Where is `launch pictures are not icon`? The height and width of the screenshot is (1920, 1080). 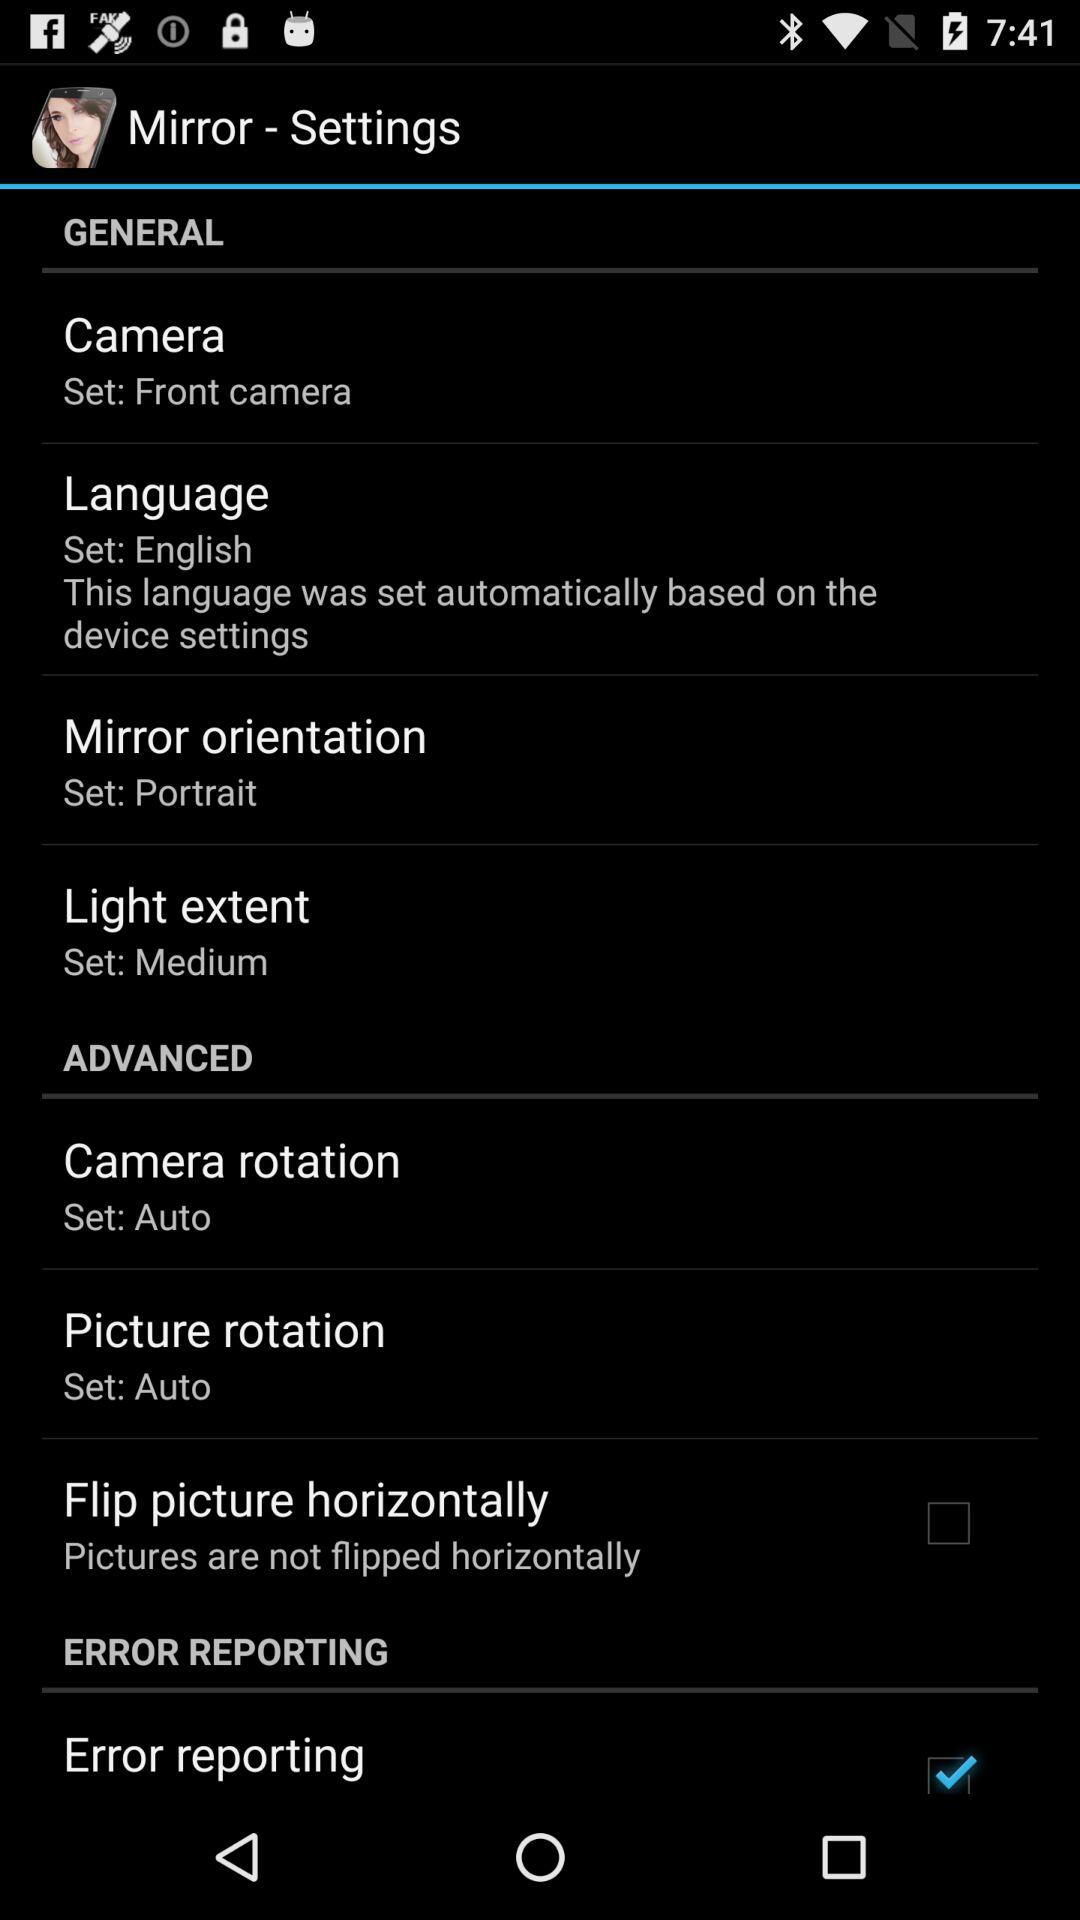 launch pictures are not icon is located at coordinates (352, 1554).